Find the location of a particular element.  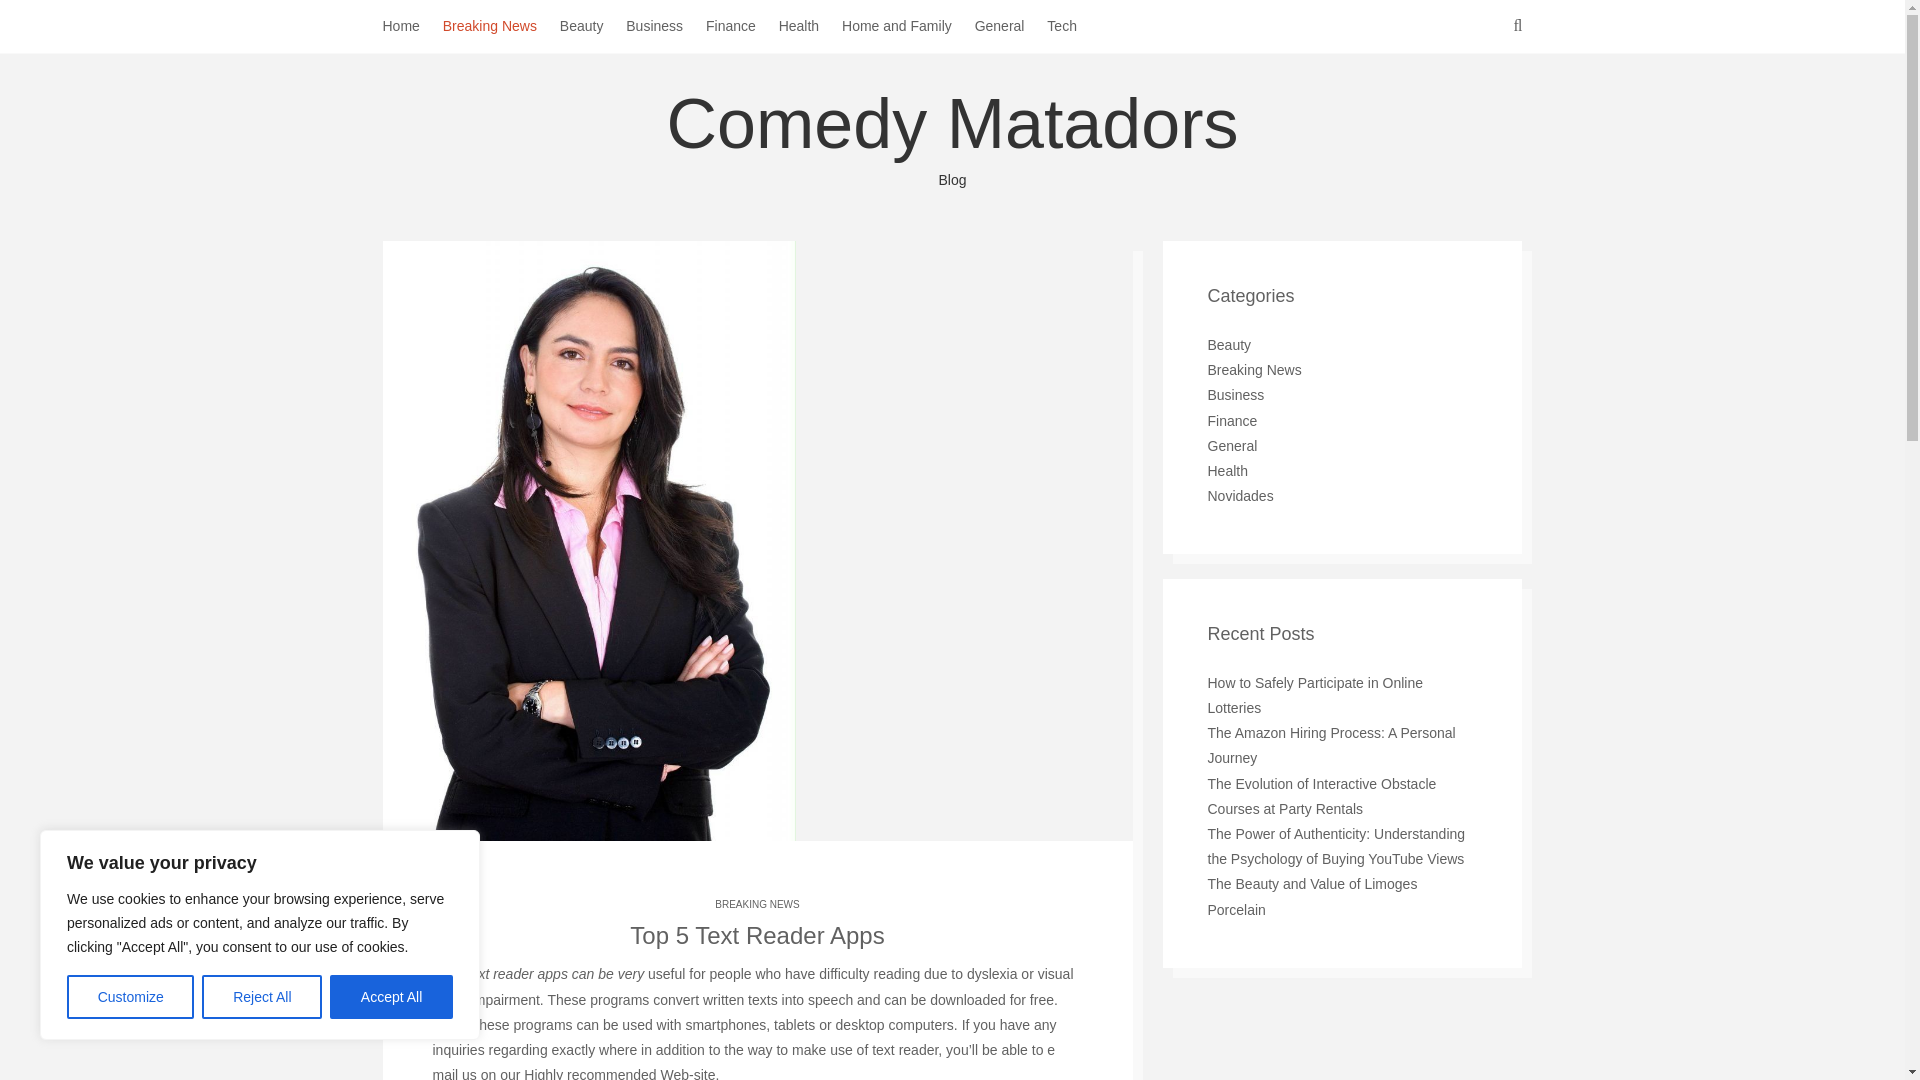

Breaking News is located at coordinates (502, 26).